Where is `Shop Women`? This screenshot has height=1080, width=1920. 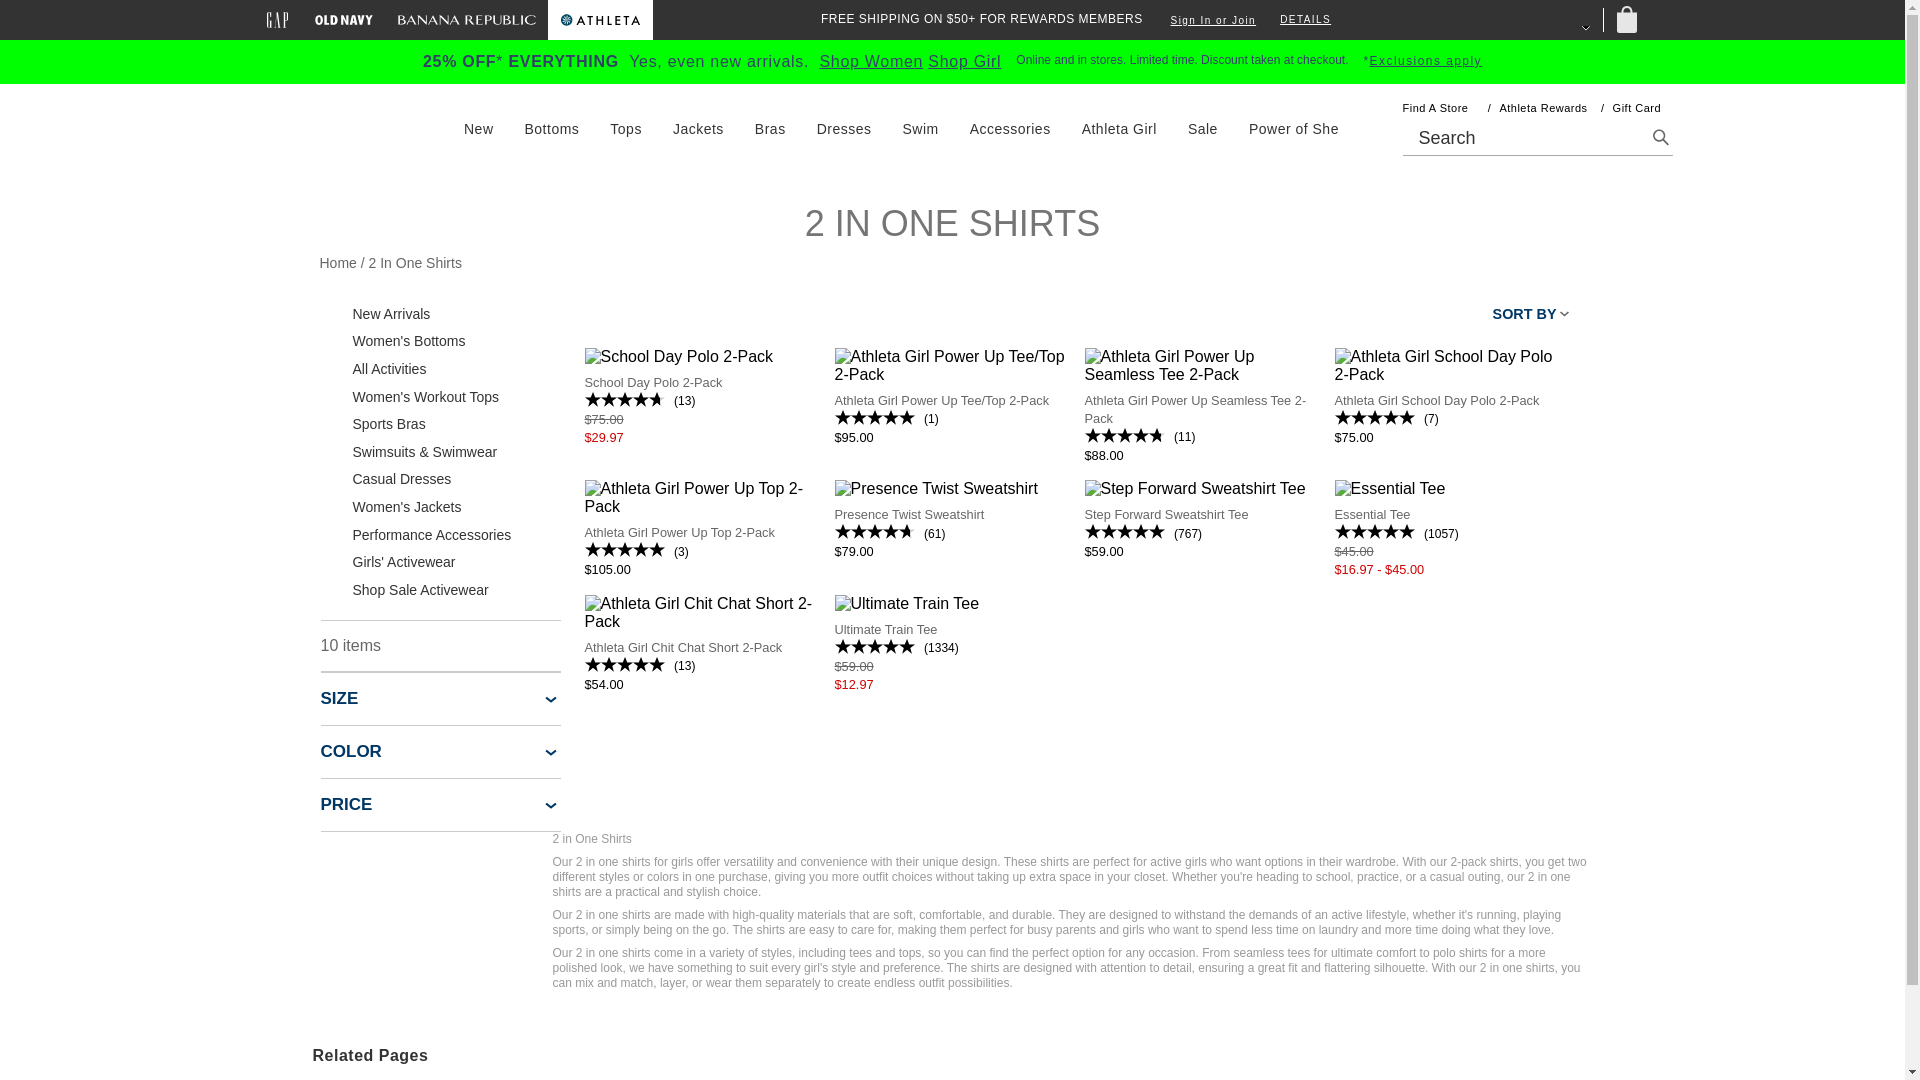
Shop Women is located at coordinates (871, 61).